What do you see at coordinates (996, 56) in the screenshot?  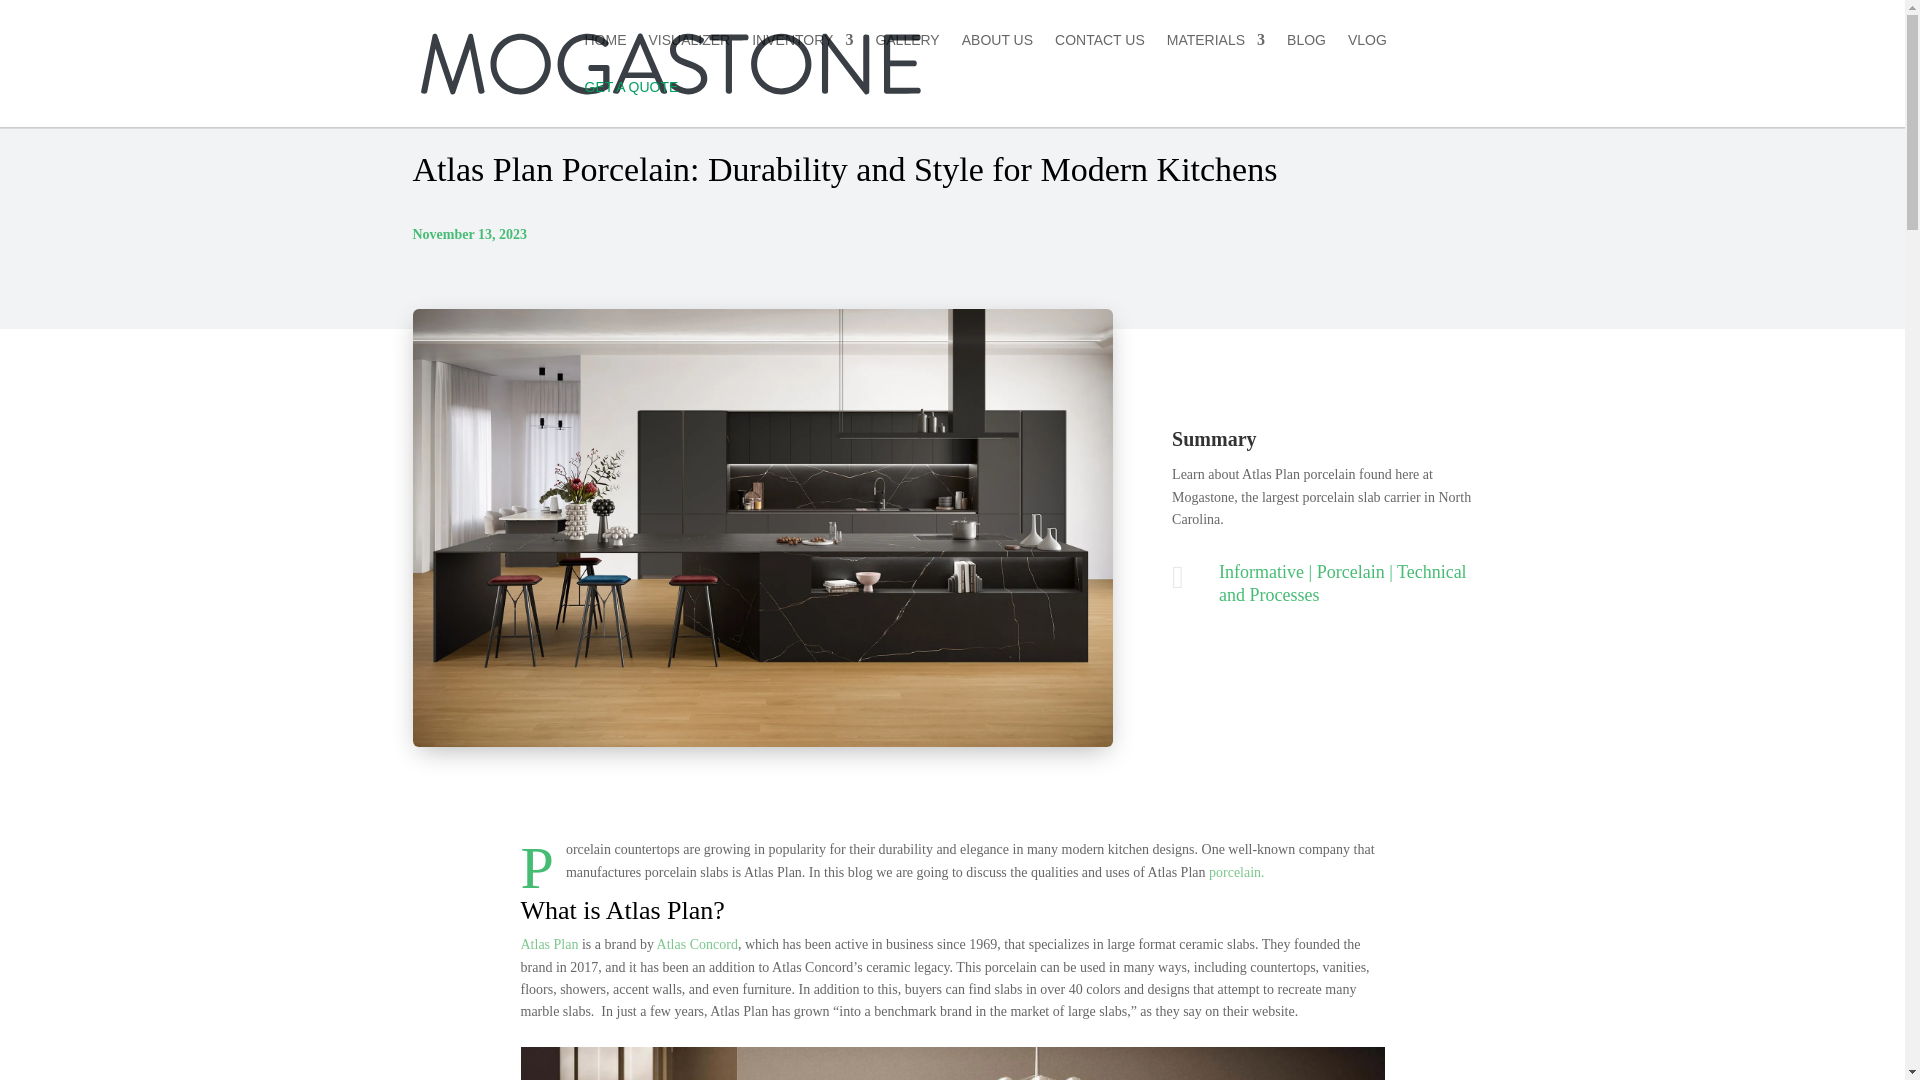 I see `ABOUT US` at bounding box center [996, 56].